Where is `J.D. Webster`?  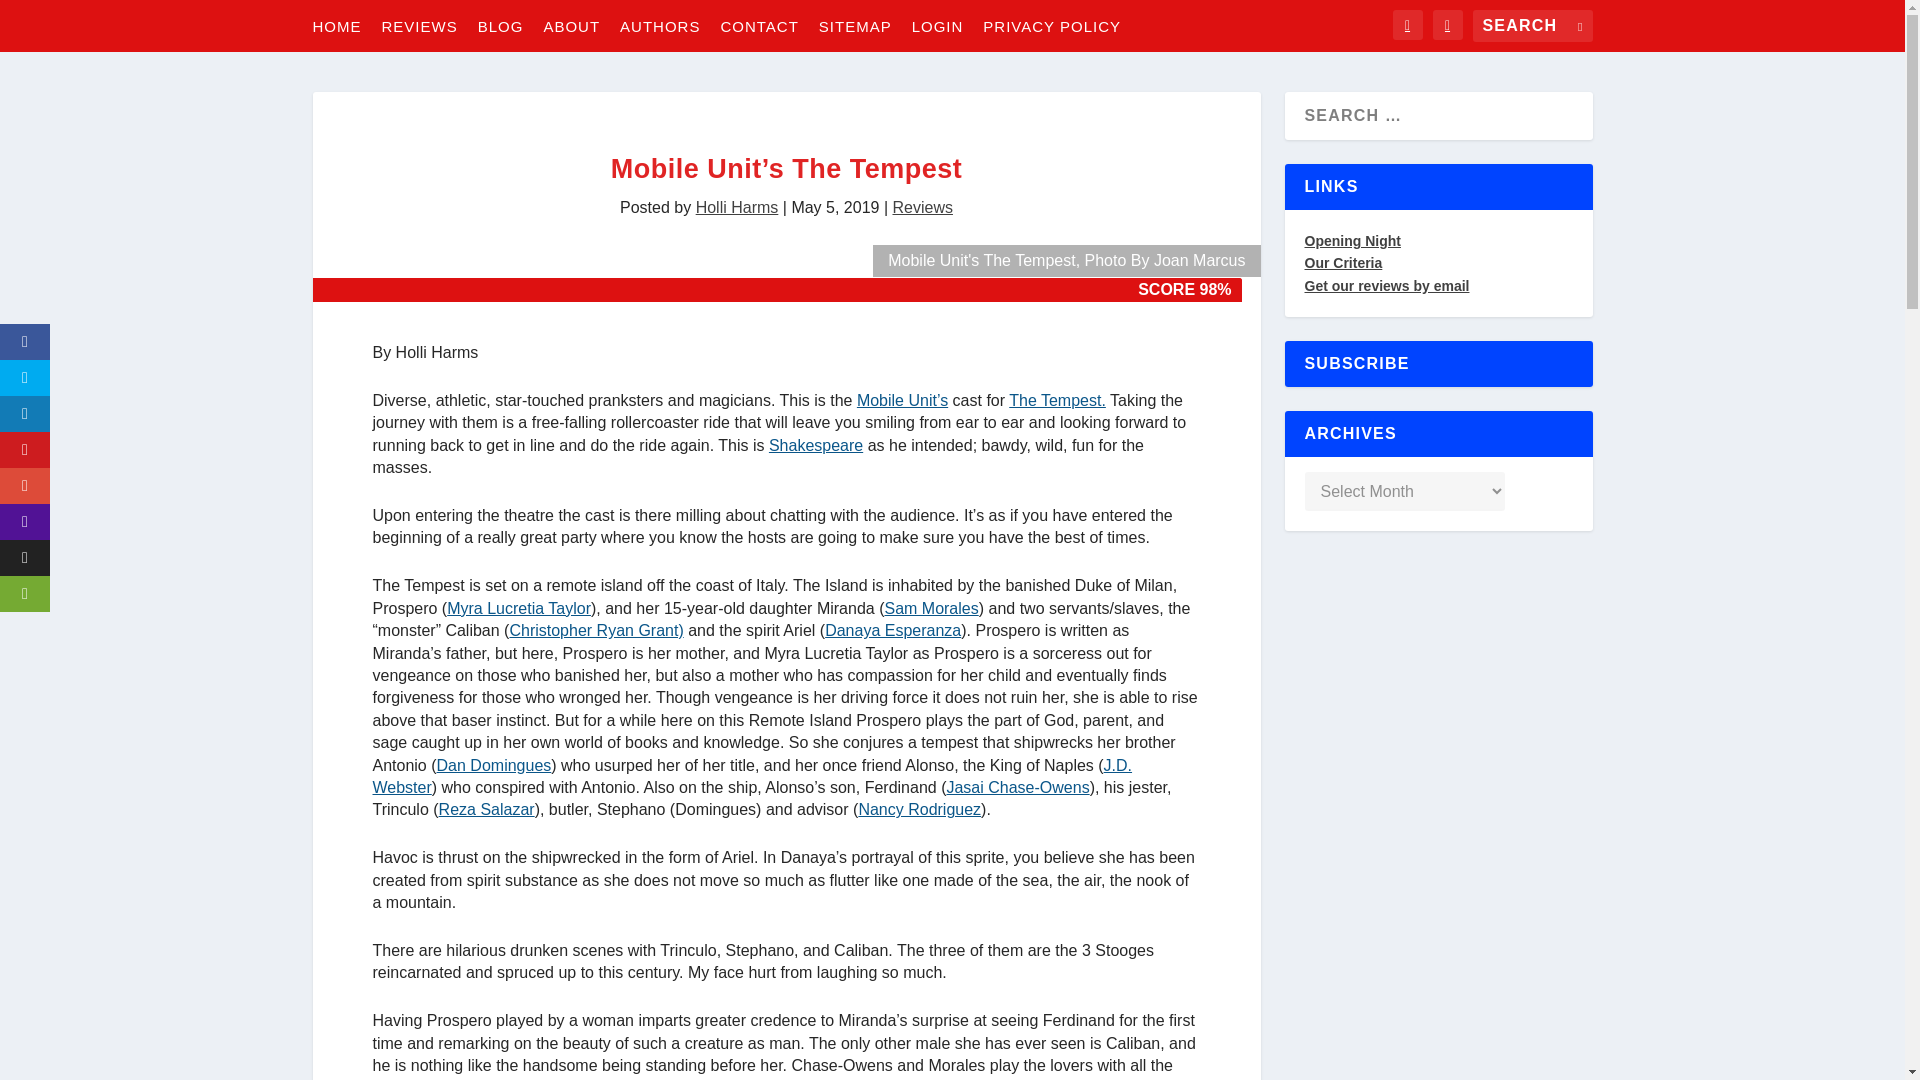 J.D. Webster is located at coordinates (752, 776).